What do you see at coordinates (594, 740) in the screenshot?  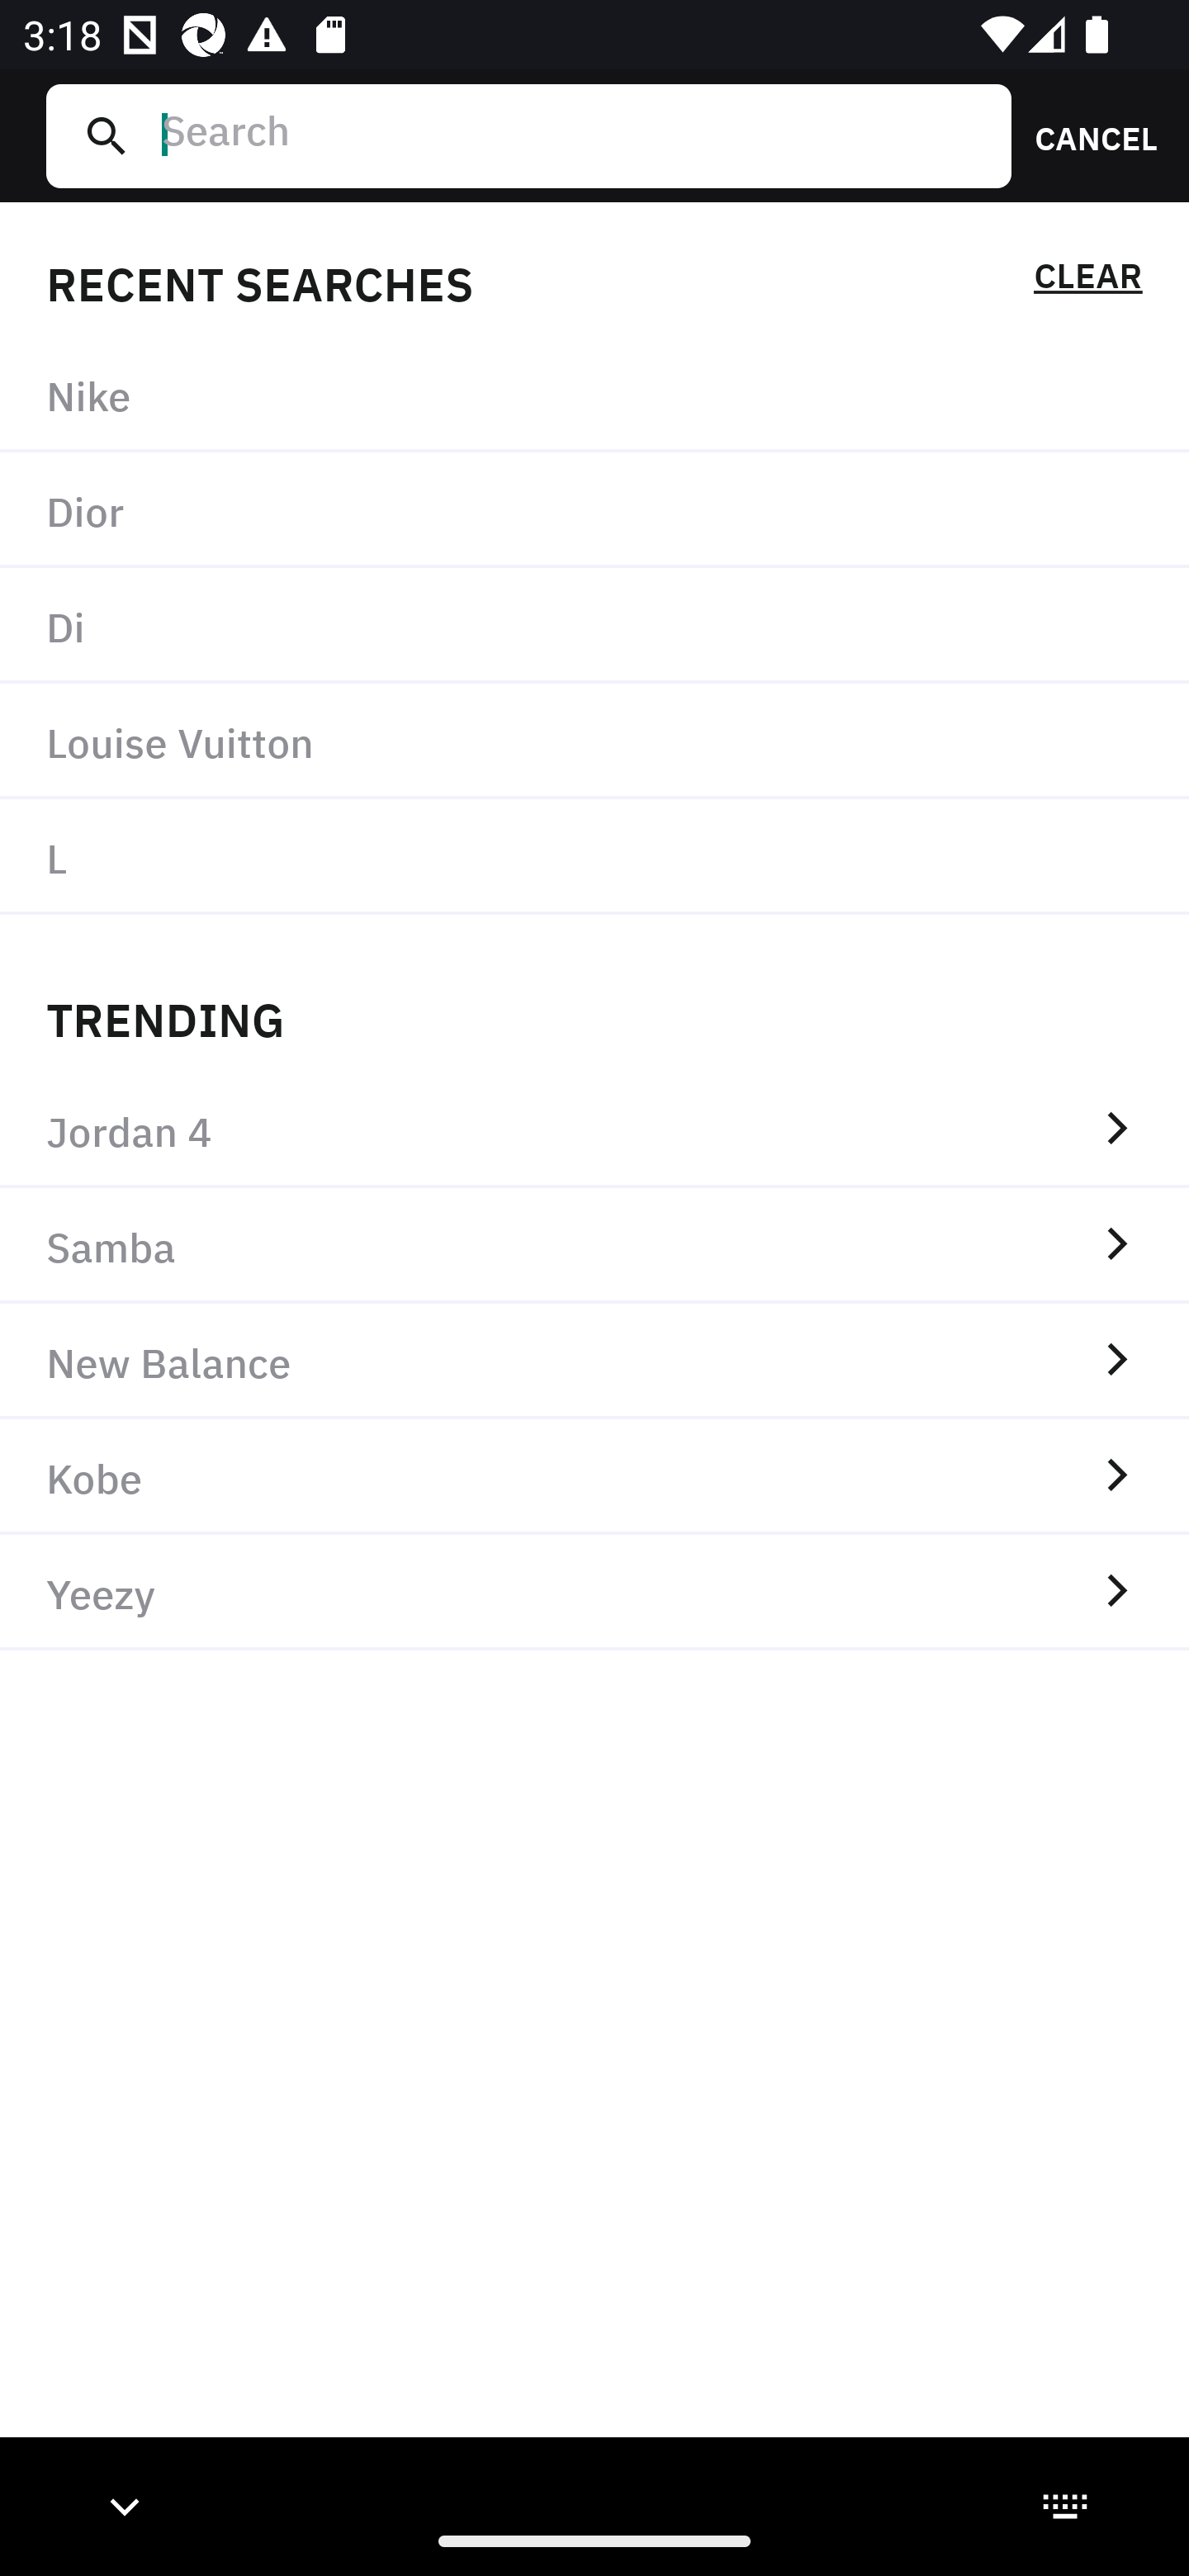 I see `Louise Vuitton` at bounding box center [594, 740].